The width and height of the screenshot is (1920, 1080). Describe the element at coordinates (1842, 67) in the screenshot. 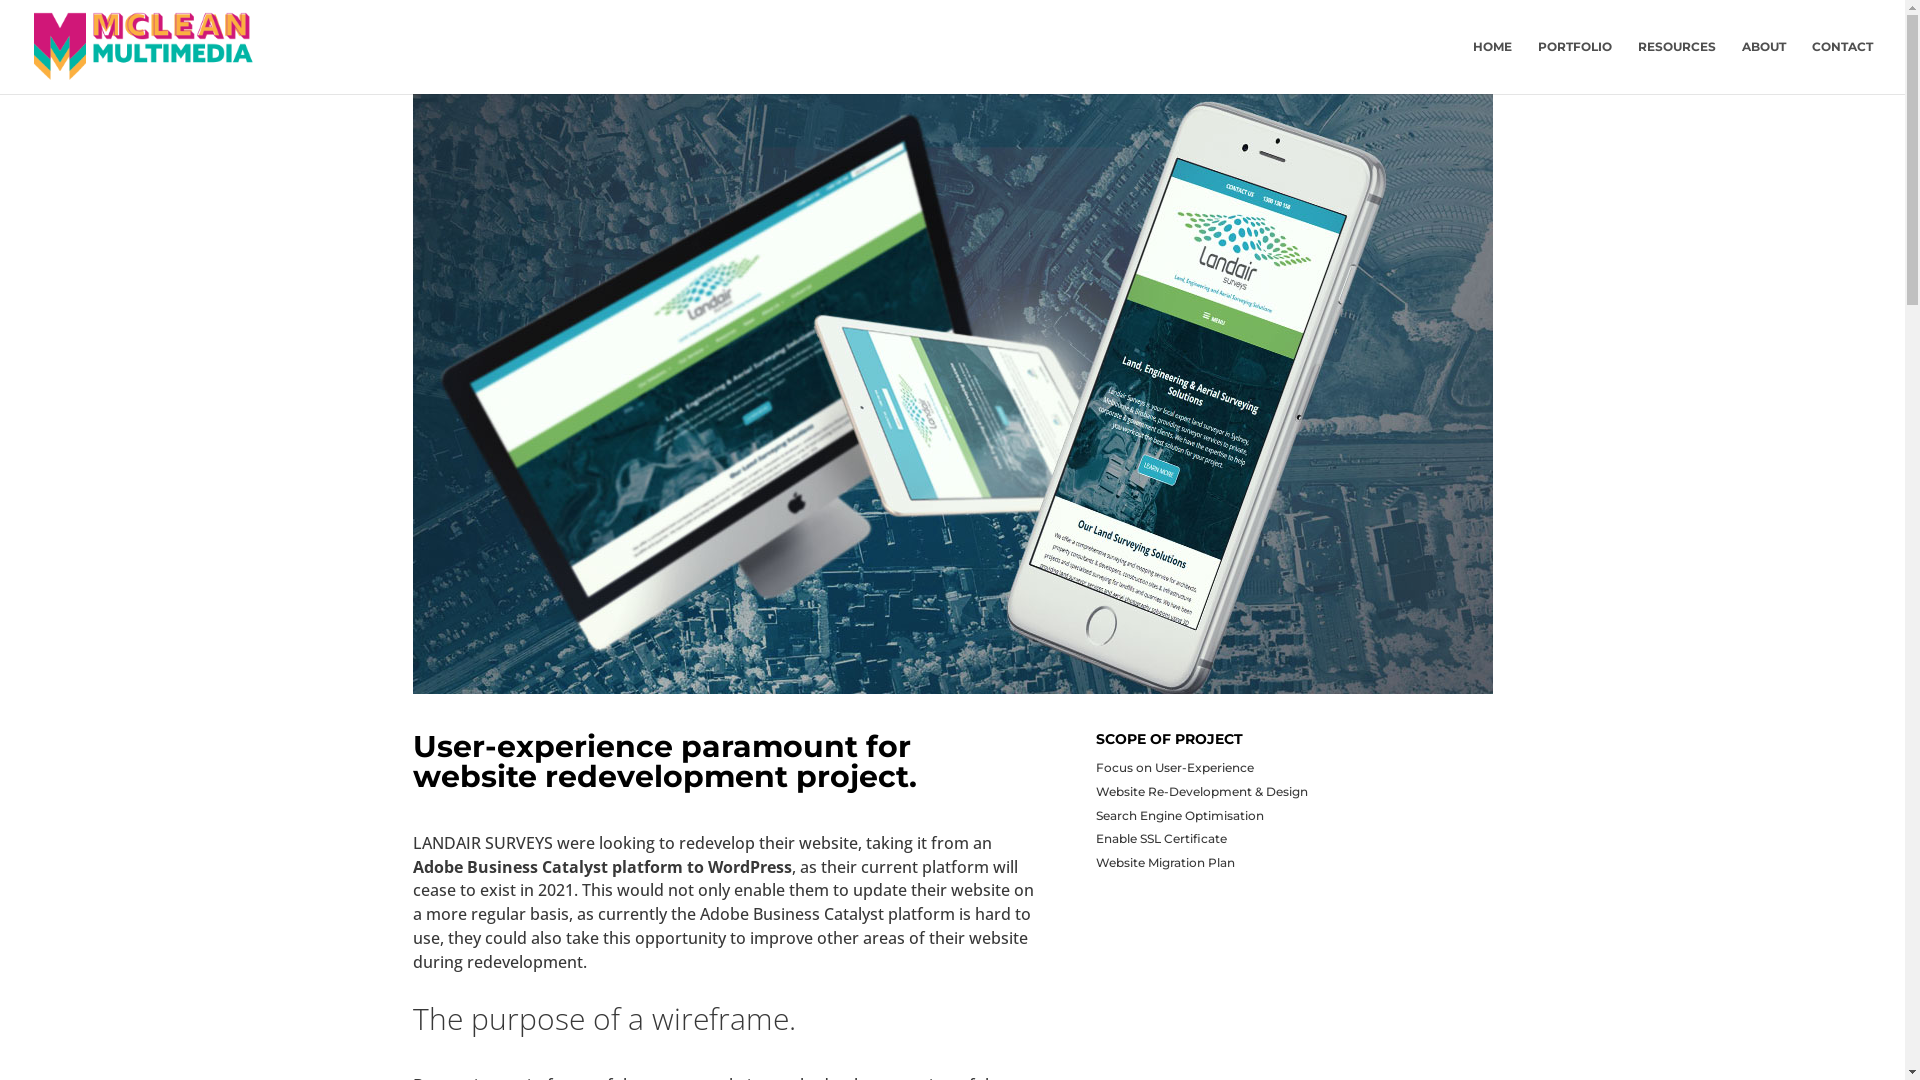

I see `CONTACT` at that location.